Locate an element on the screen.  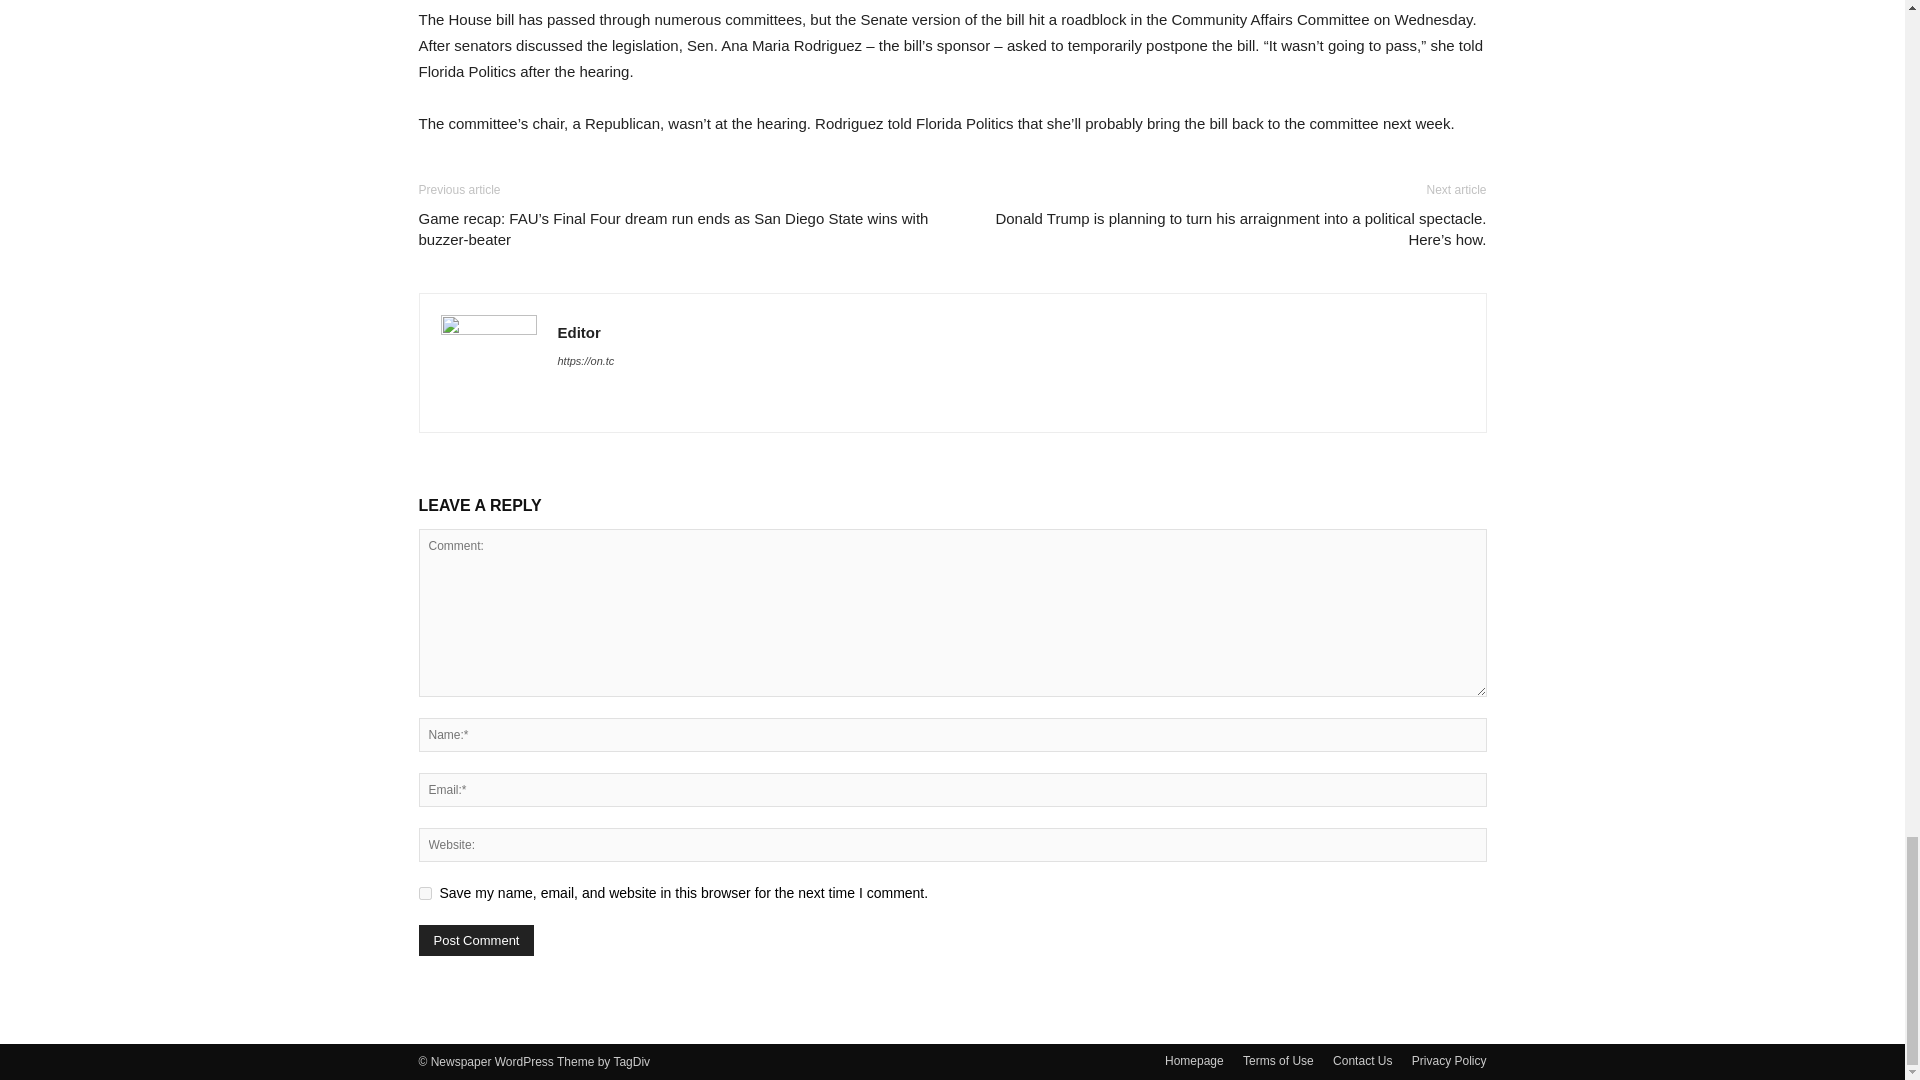
yes is located at coordinates (424, 892).